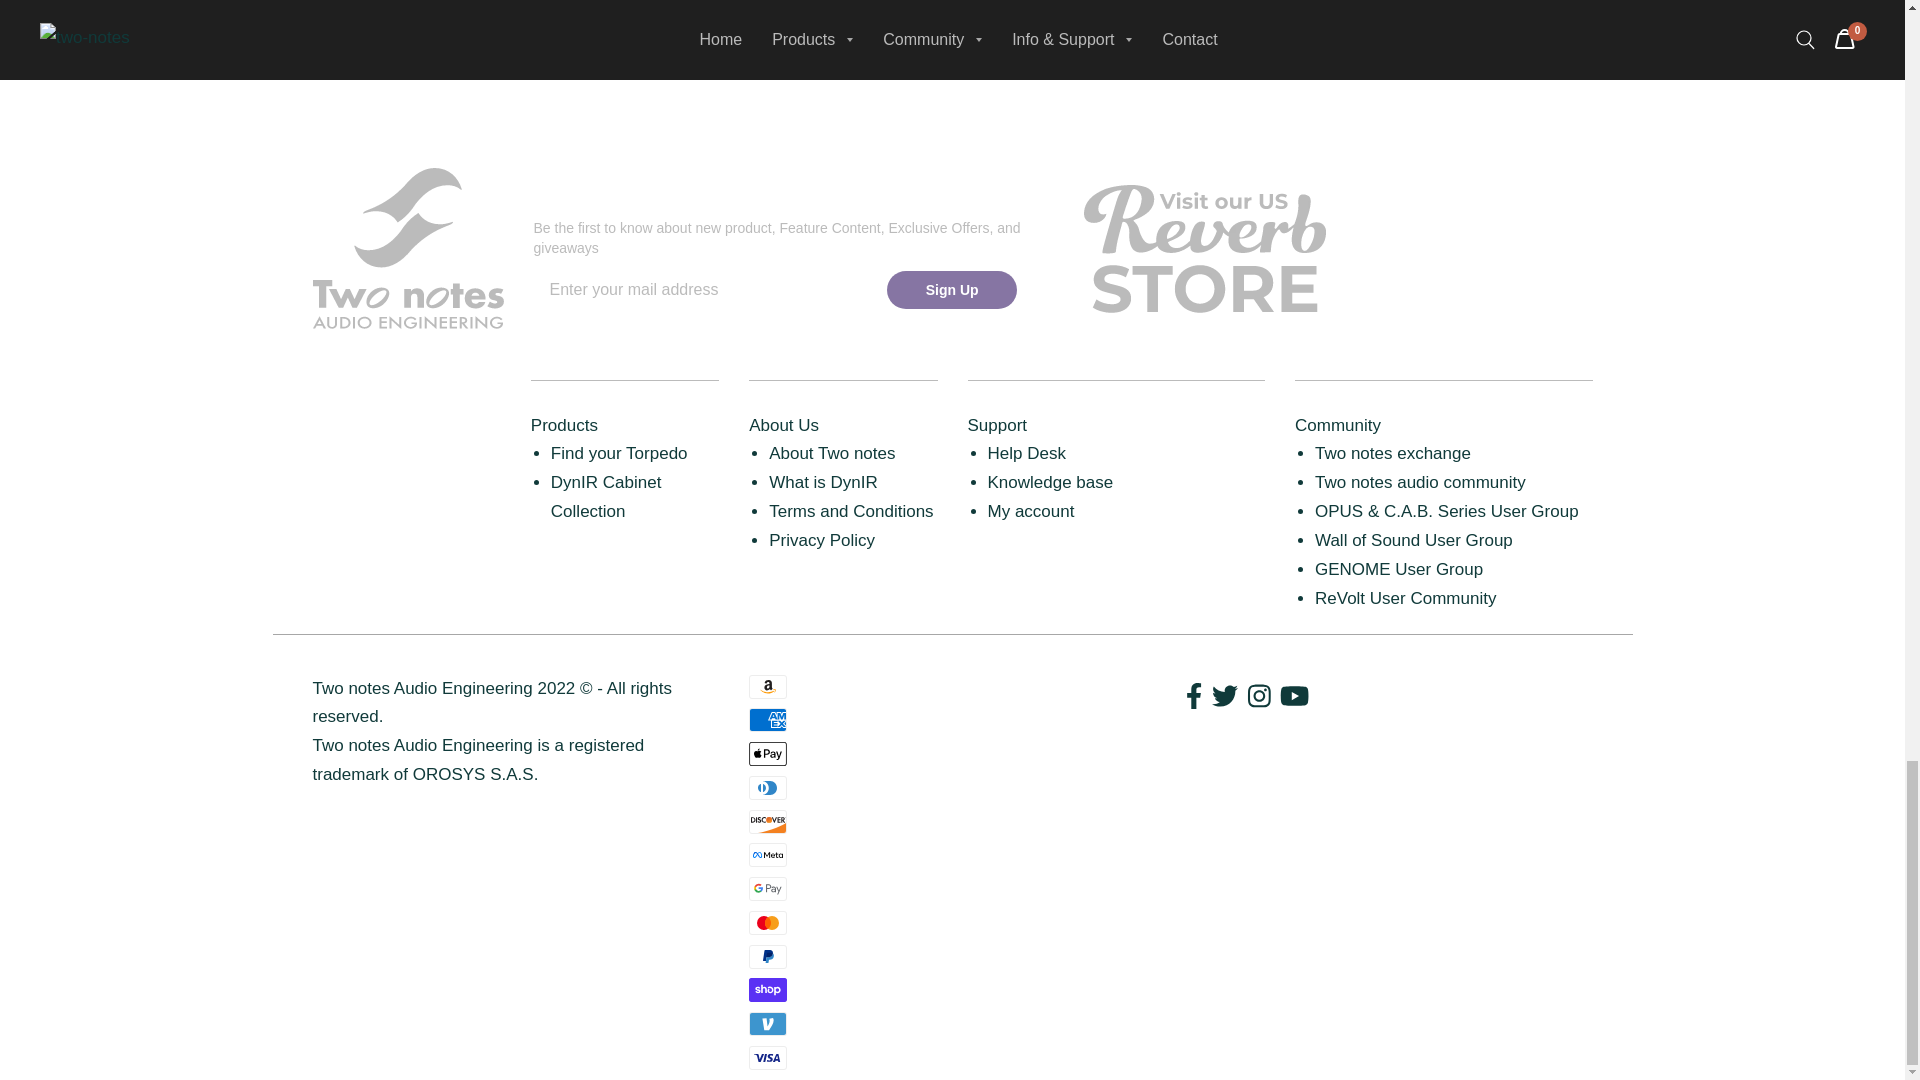  Describe the element at coordinates (768, 720) in the screenshot. I see `American Express` at that location.